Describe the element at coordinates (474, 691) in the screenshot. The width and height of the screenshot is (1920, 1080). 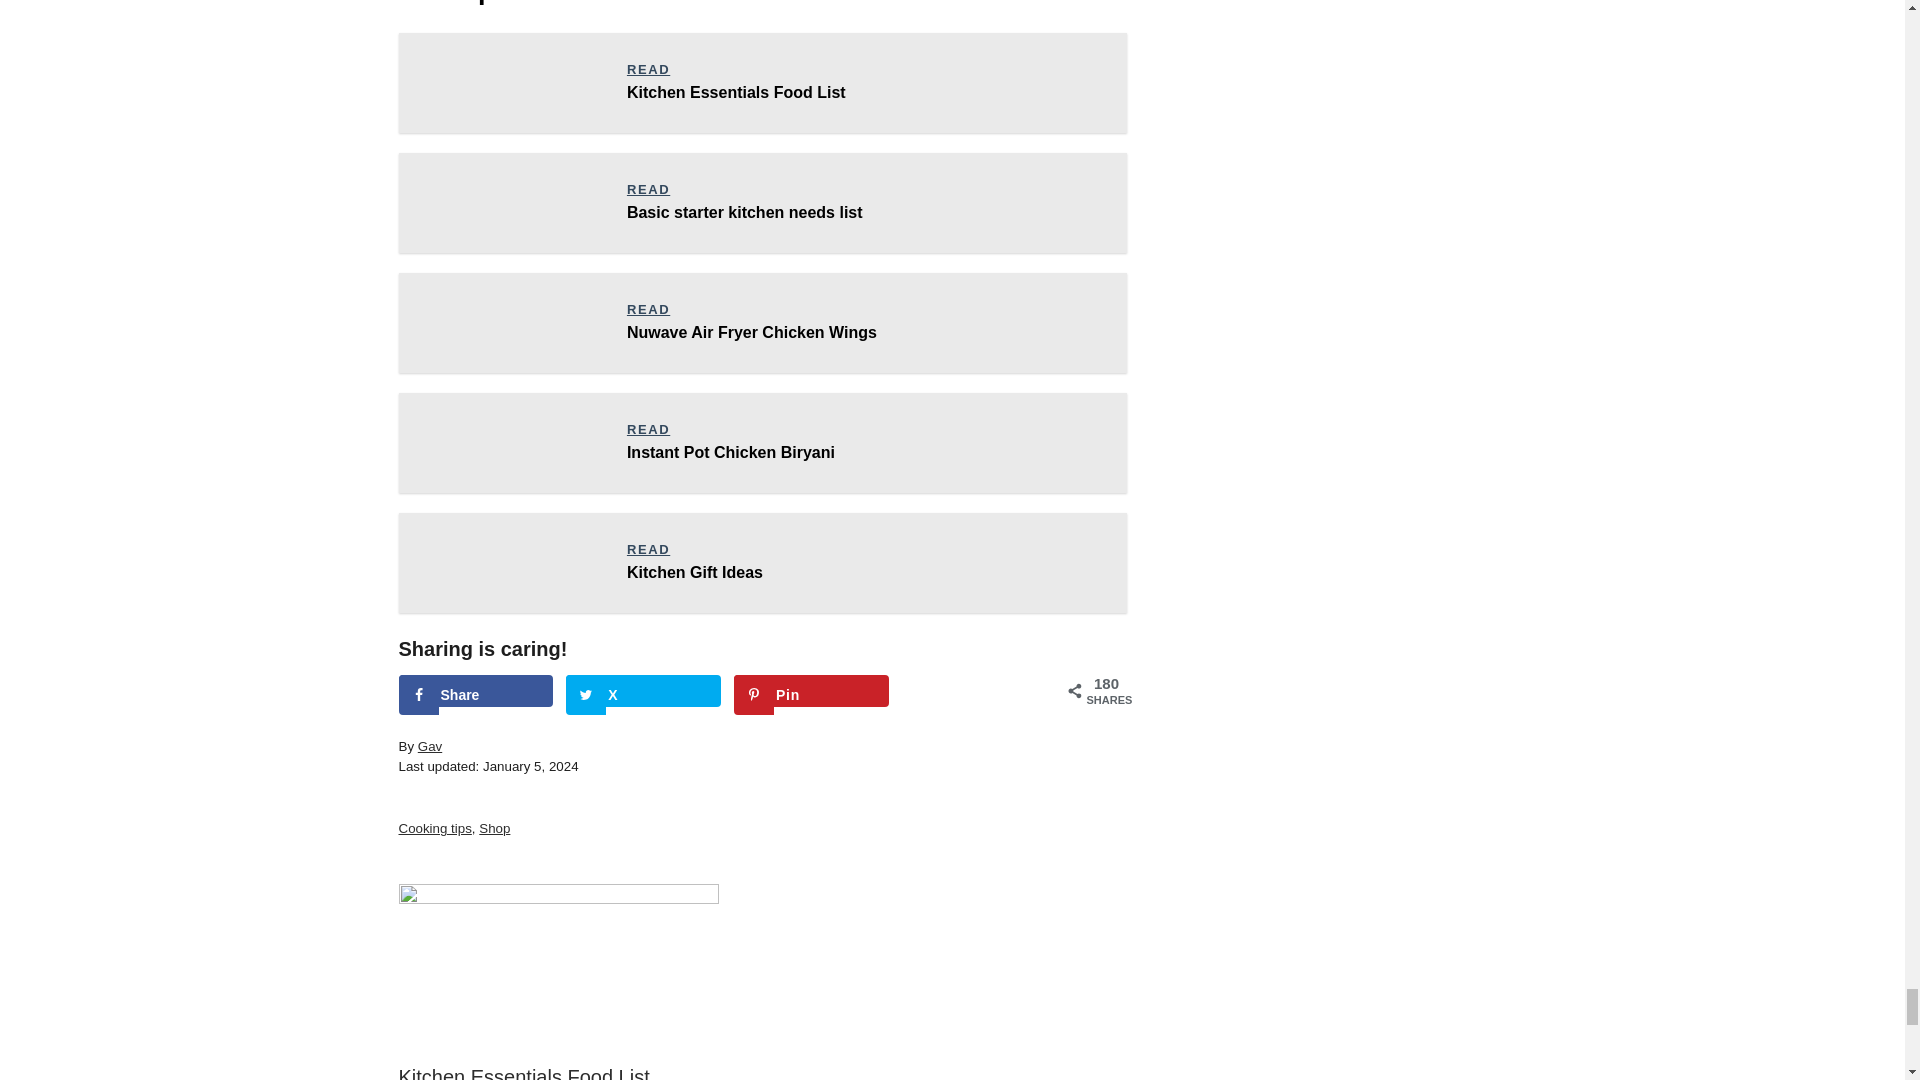
I see `Share on Facebook` at that location.